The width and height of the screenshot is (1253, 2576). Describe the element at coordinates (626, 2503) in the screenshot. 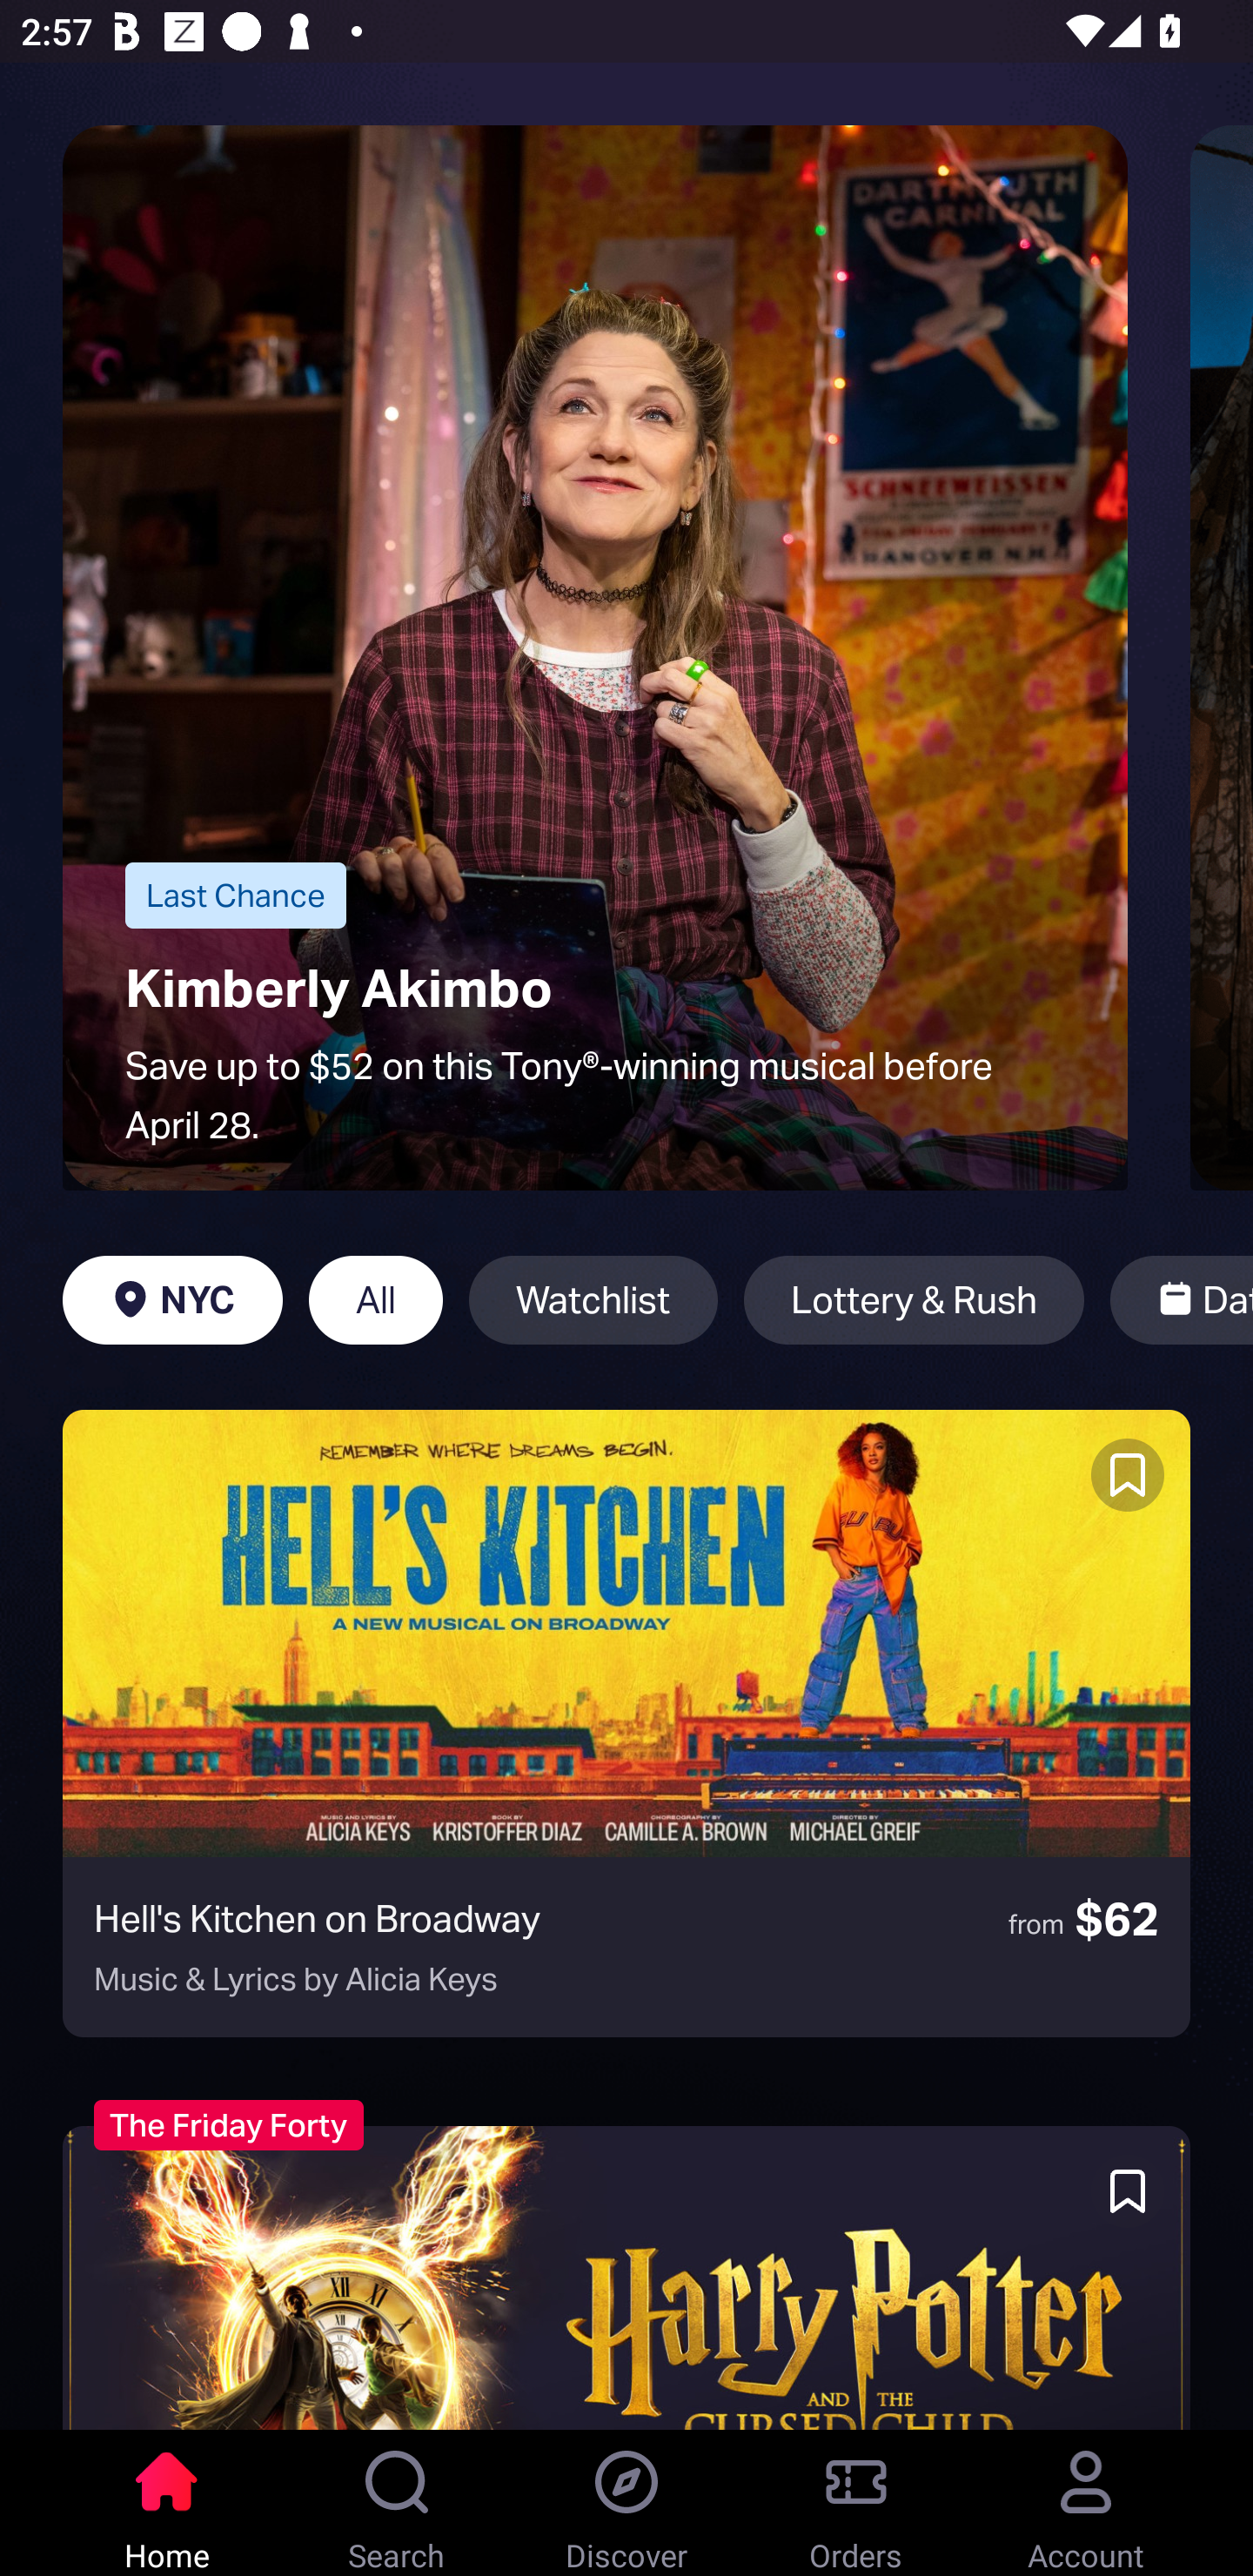

I see `Discover` at that location.